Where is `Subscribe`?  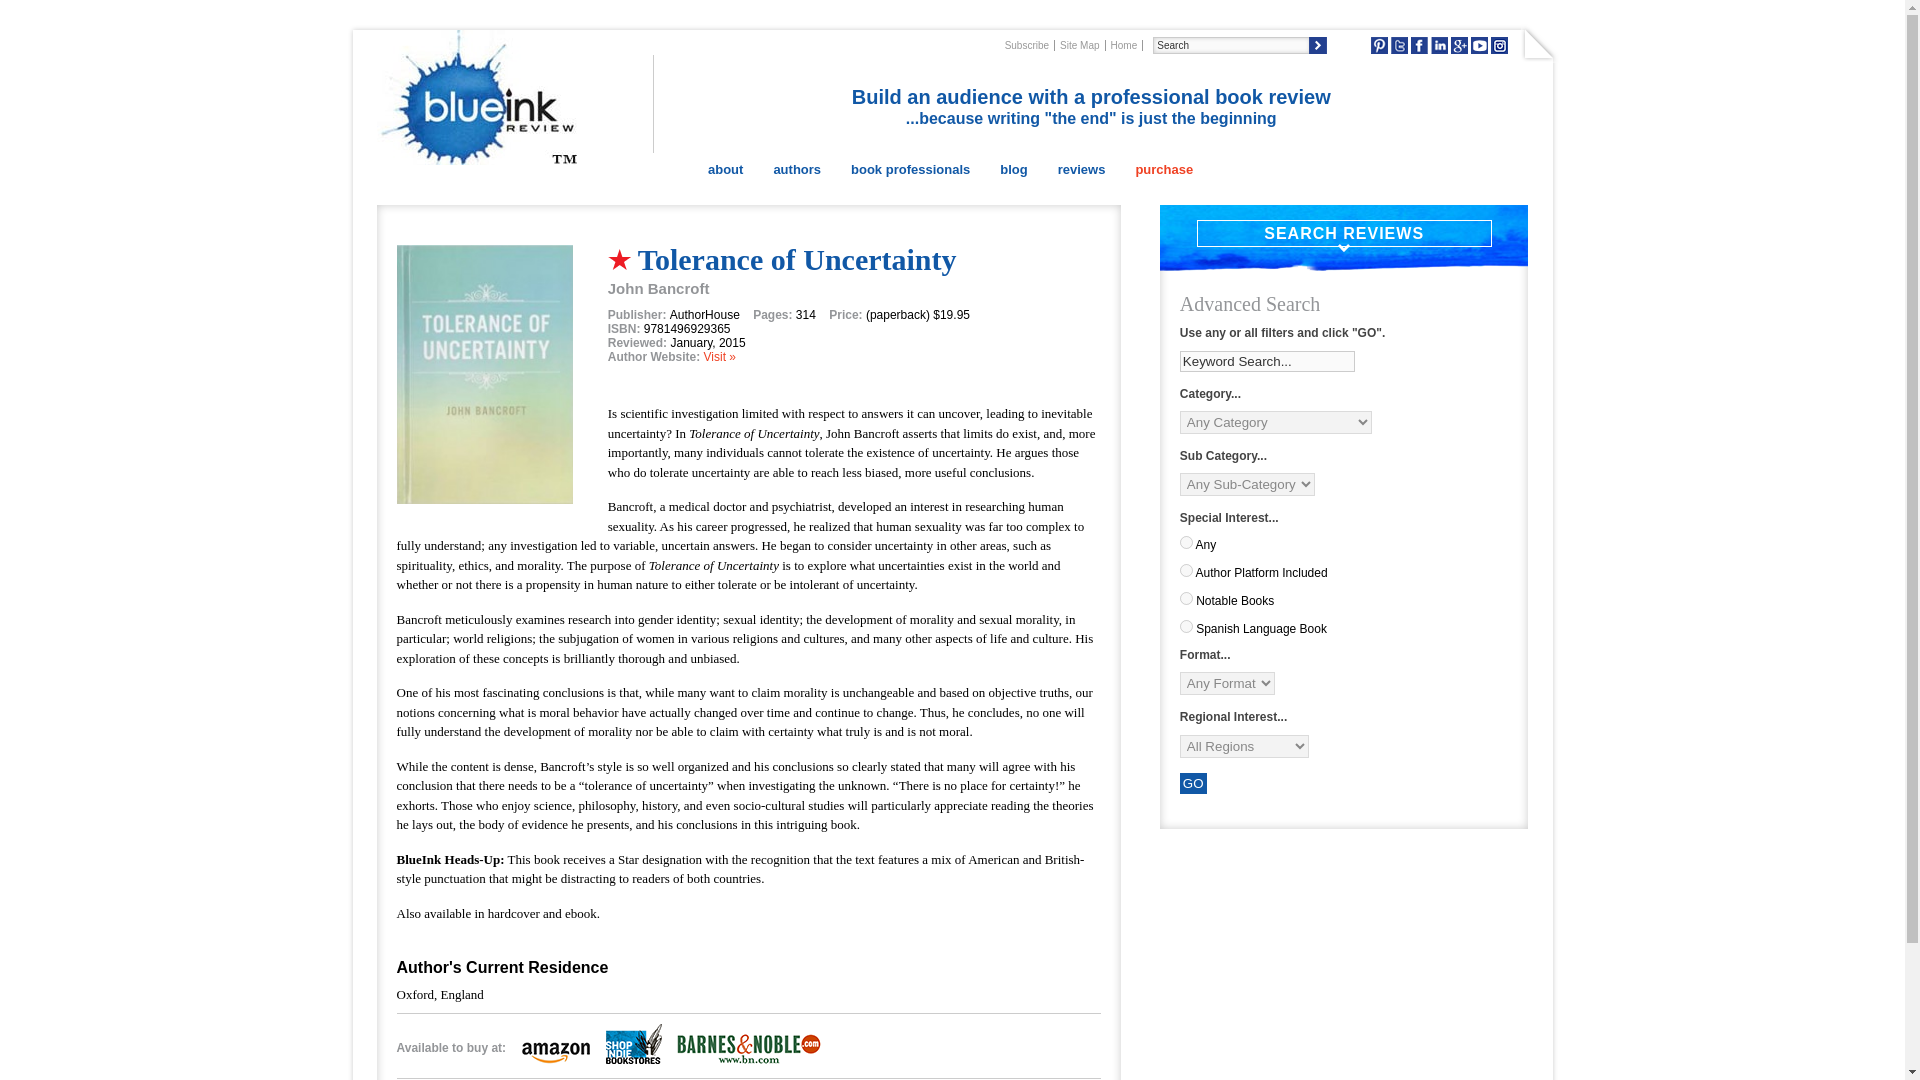 Subscribe is located at coordinates (1027, 44).